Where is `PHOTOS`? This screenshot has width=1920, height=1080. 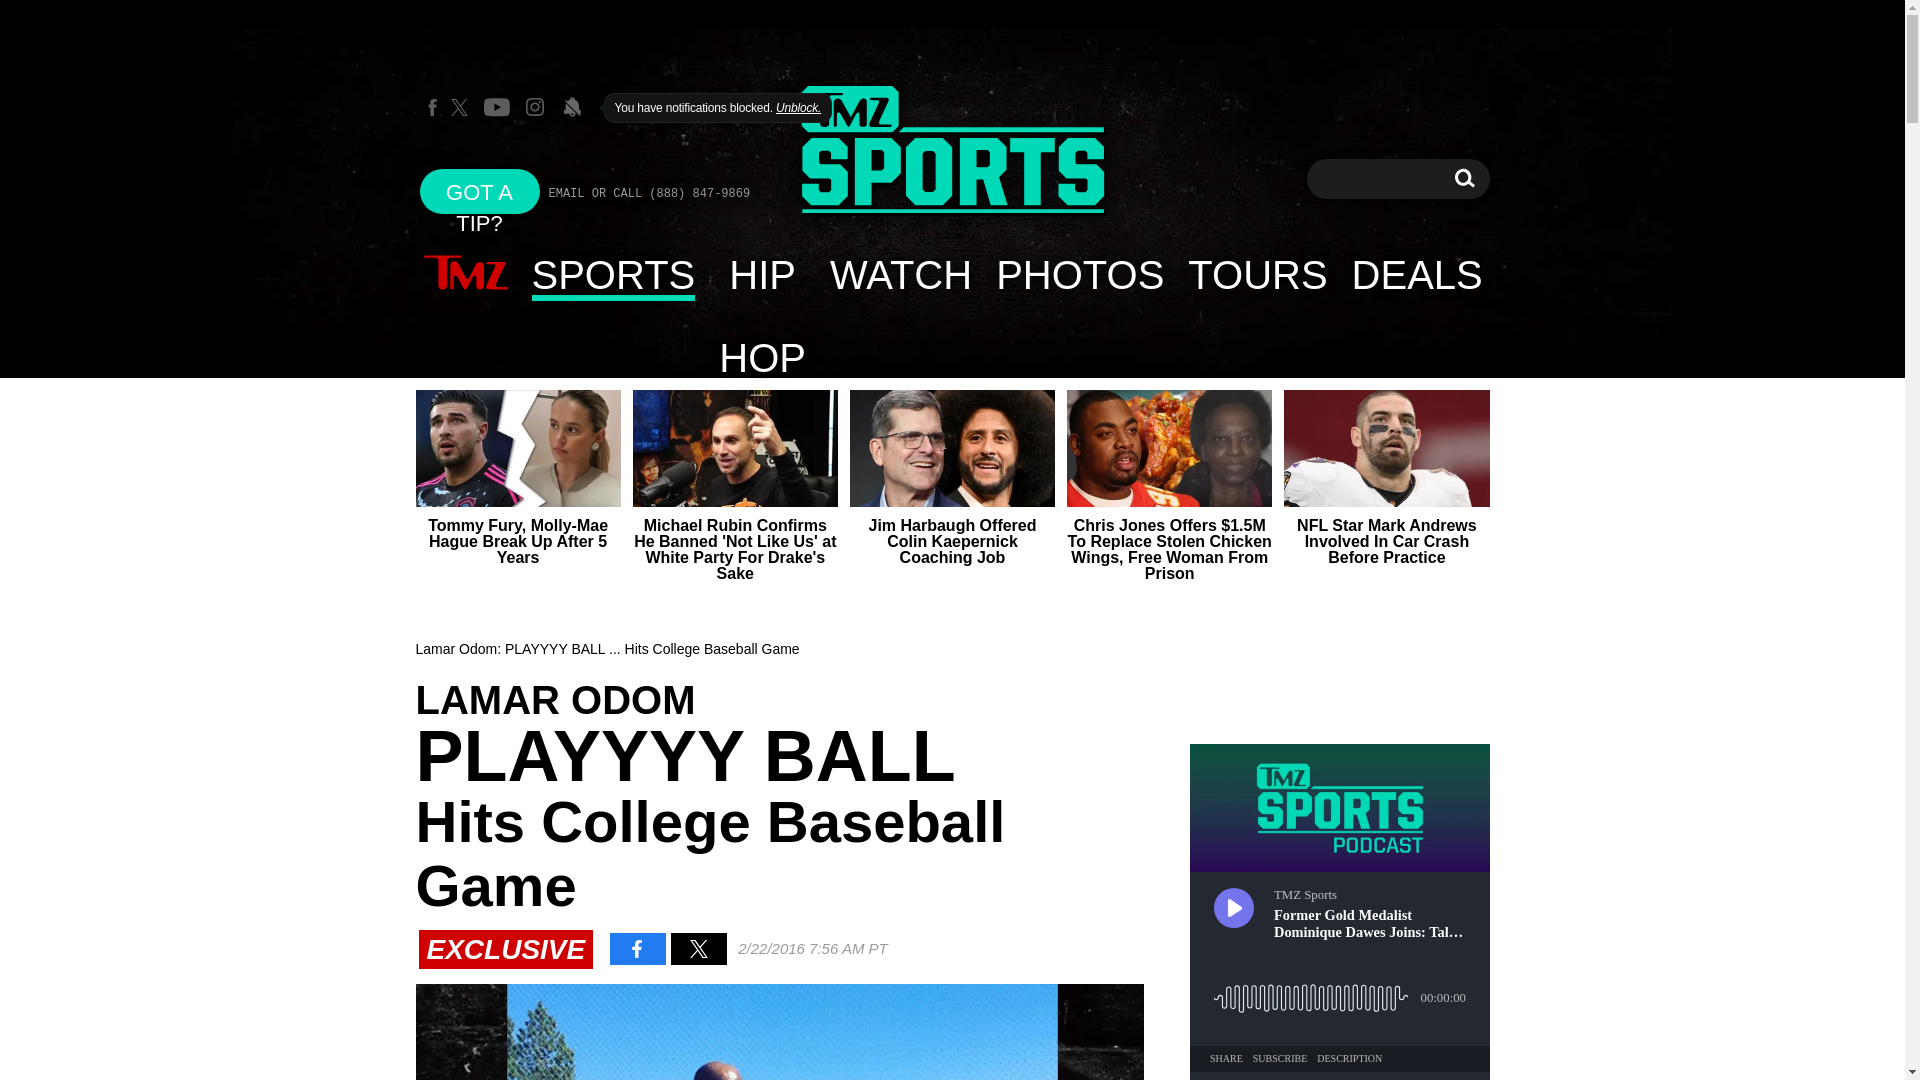 PHOTOS is located at coordinates (1079, 274).